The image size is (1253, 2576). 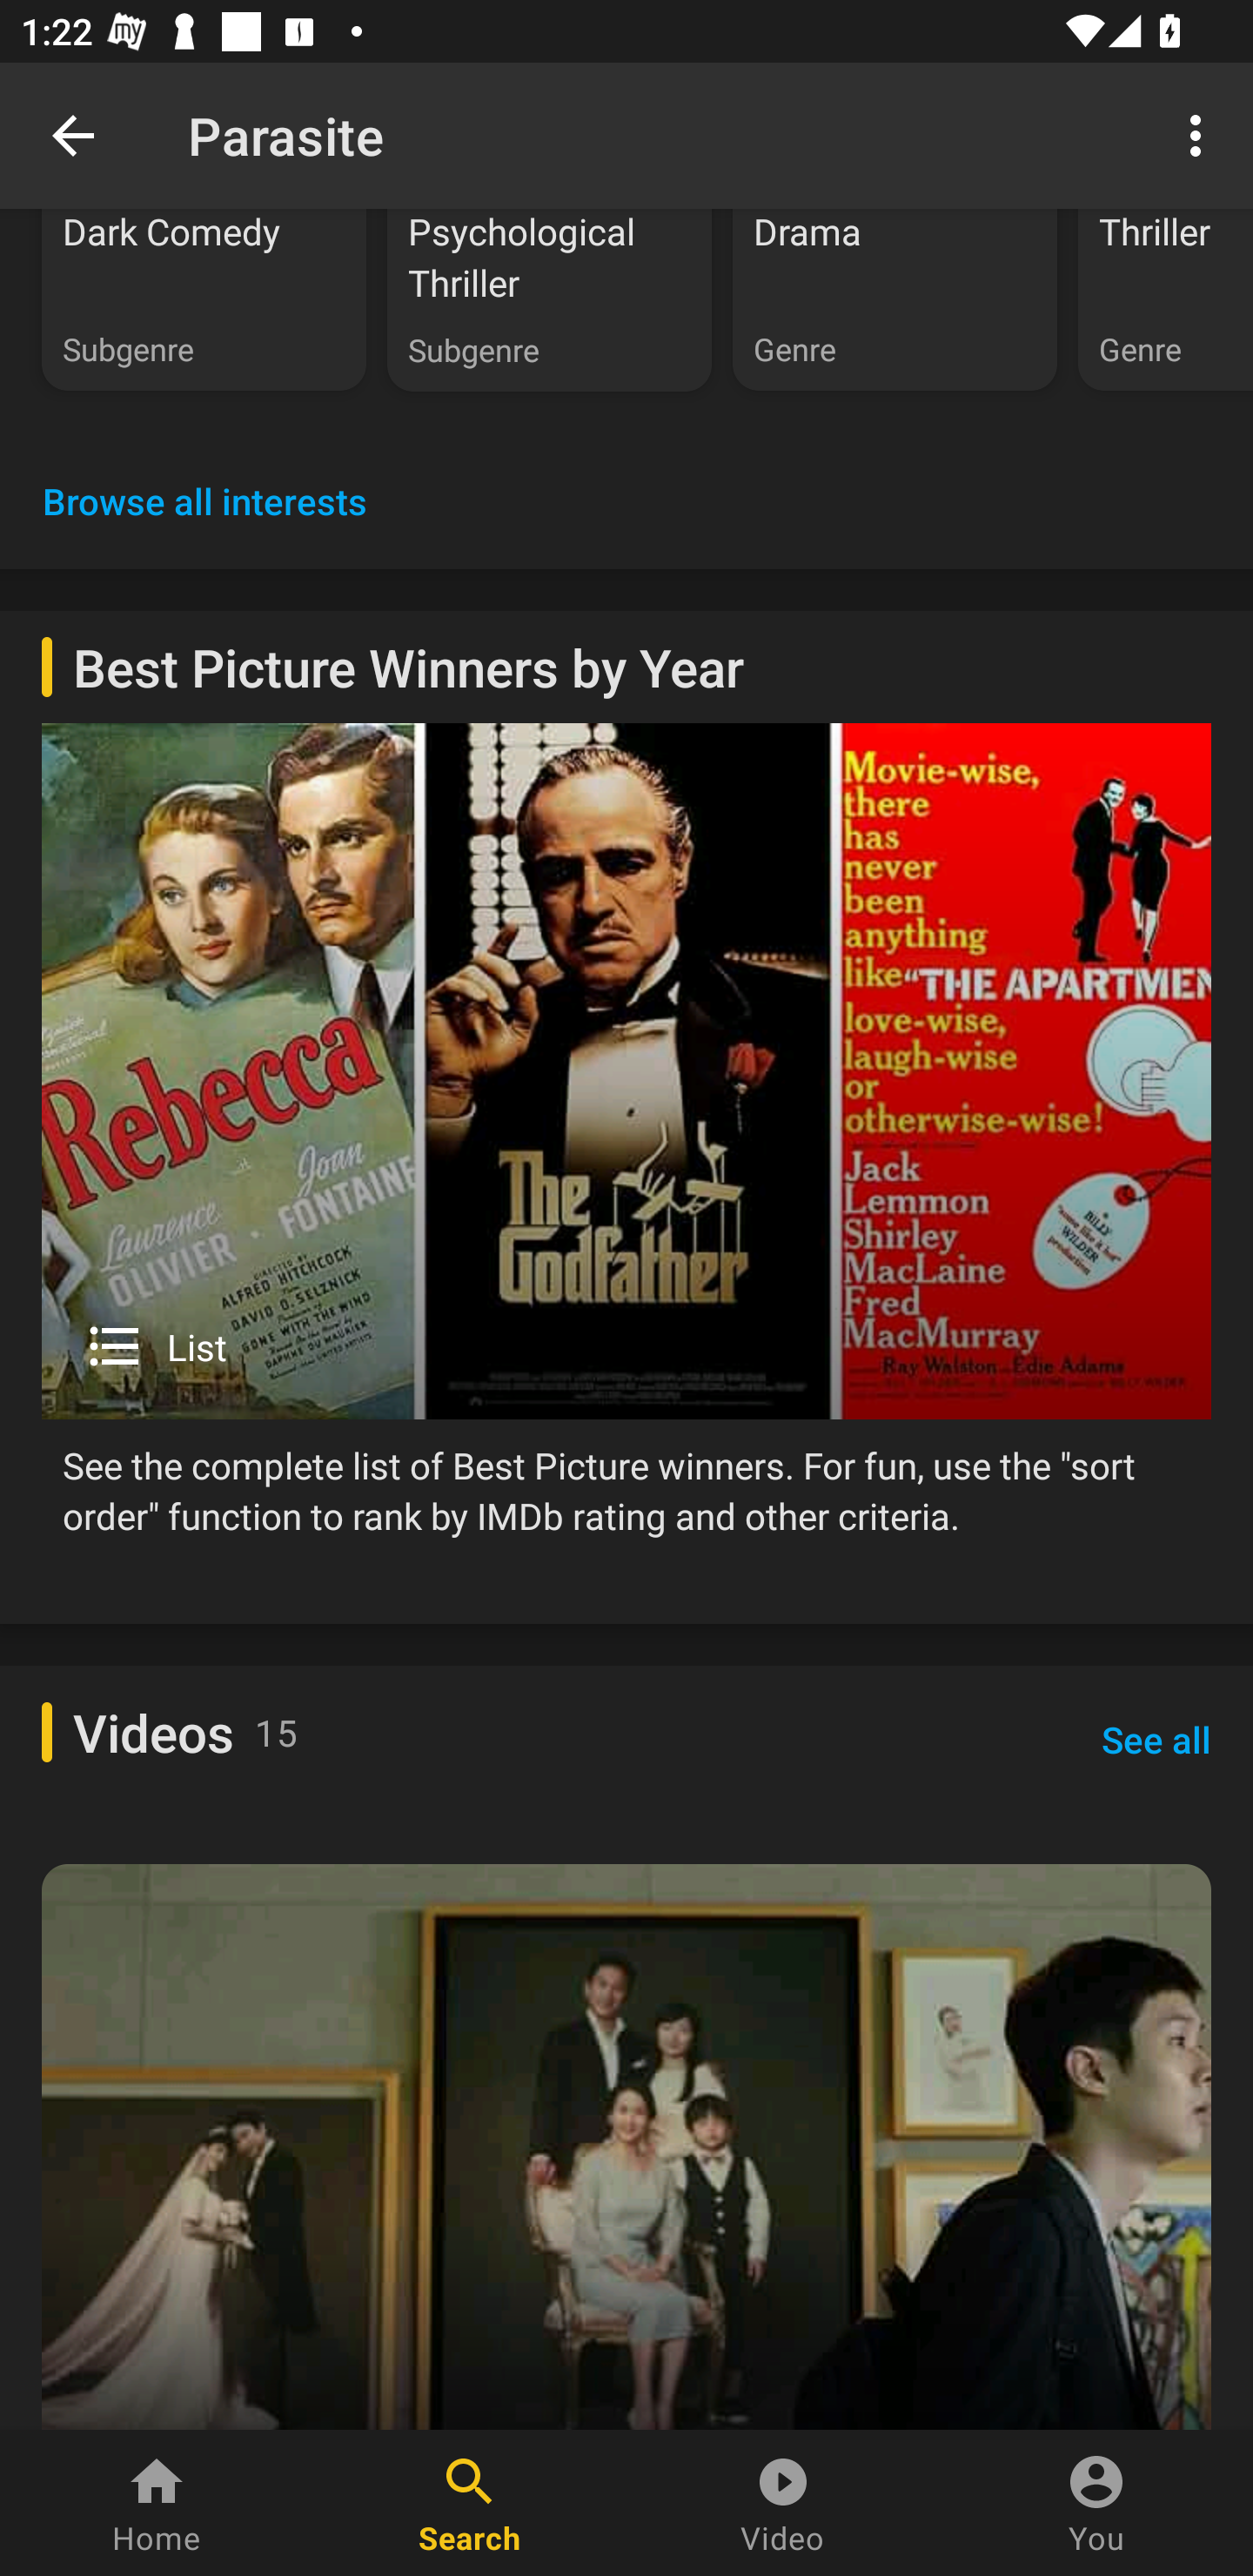 I want to click on You, so click(x=1096, y=2503).